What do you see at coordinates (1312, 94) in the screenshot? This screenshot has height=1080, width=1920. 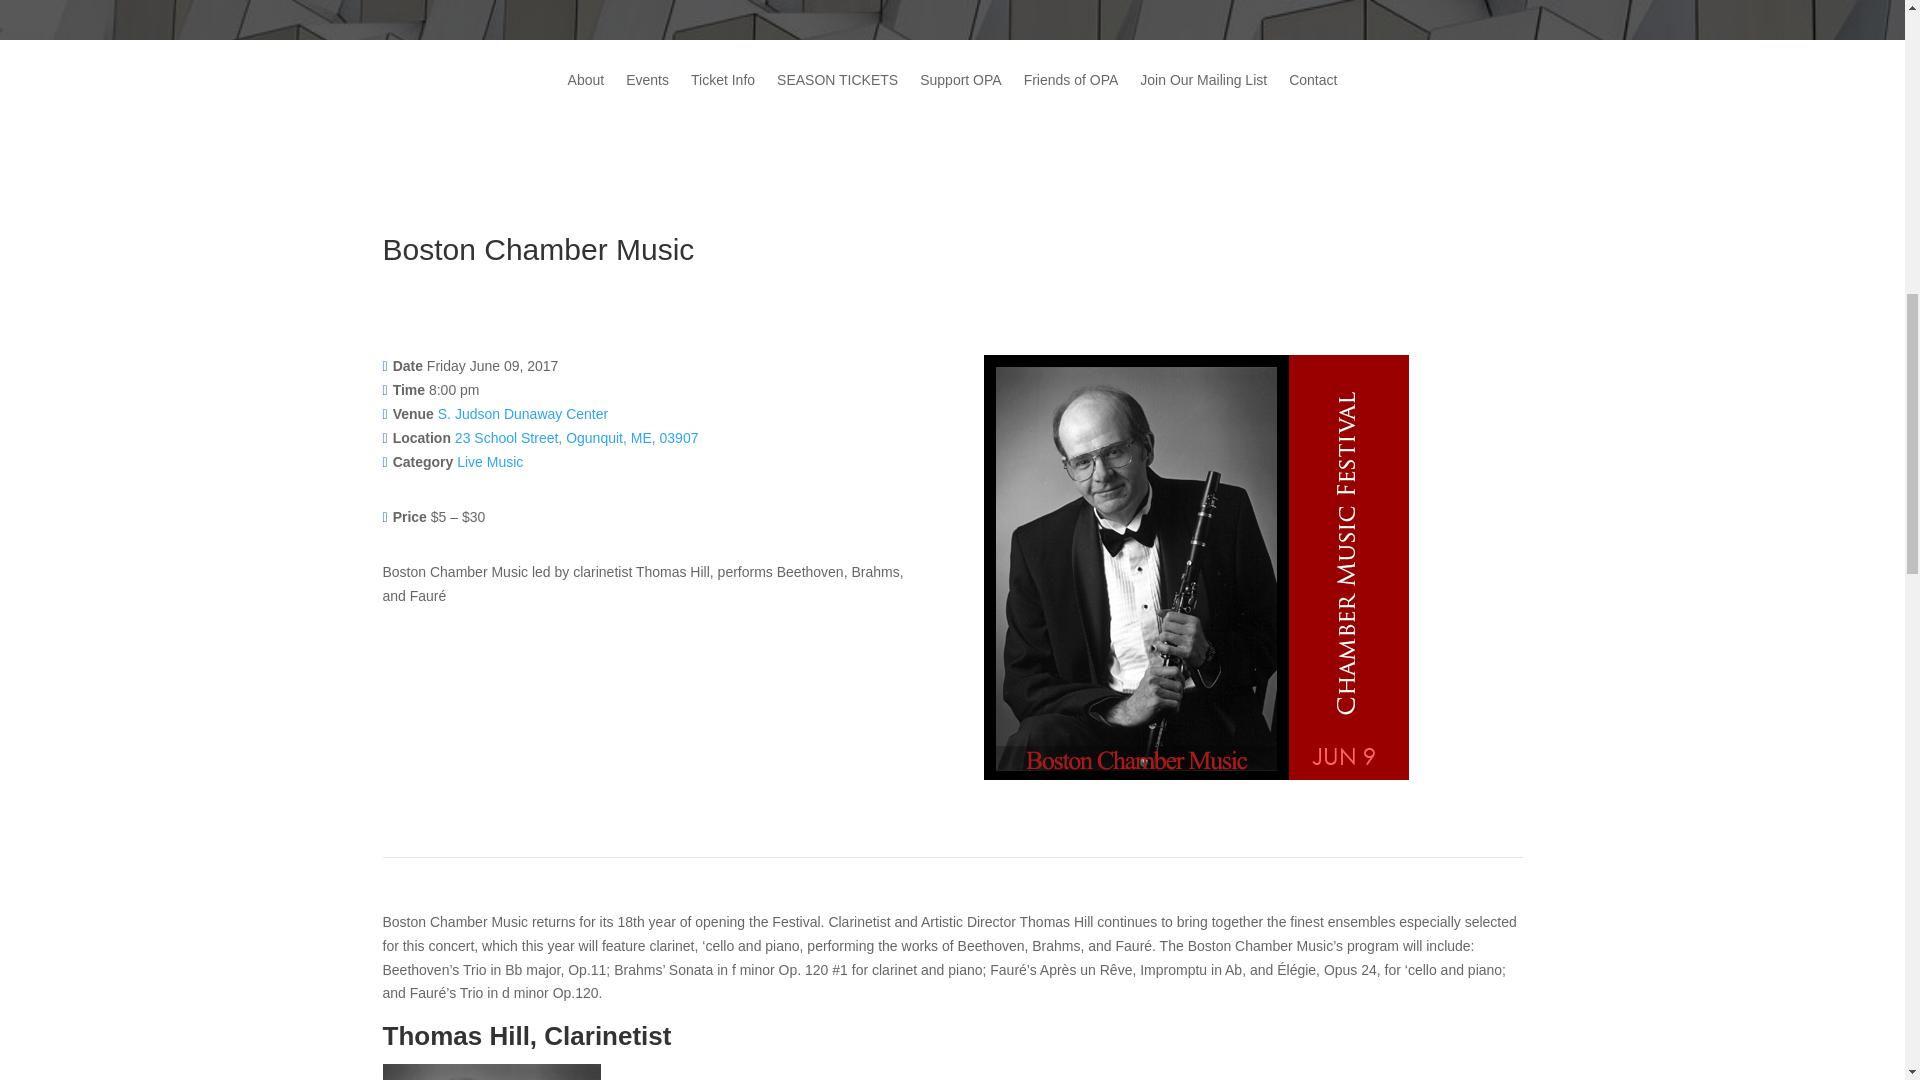 I see `Contact` at bounding box center [1312, 94].